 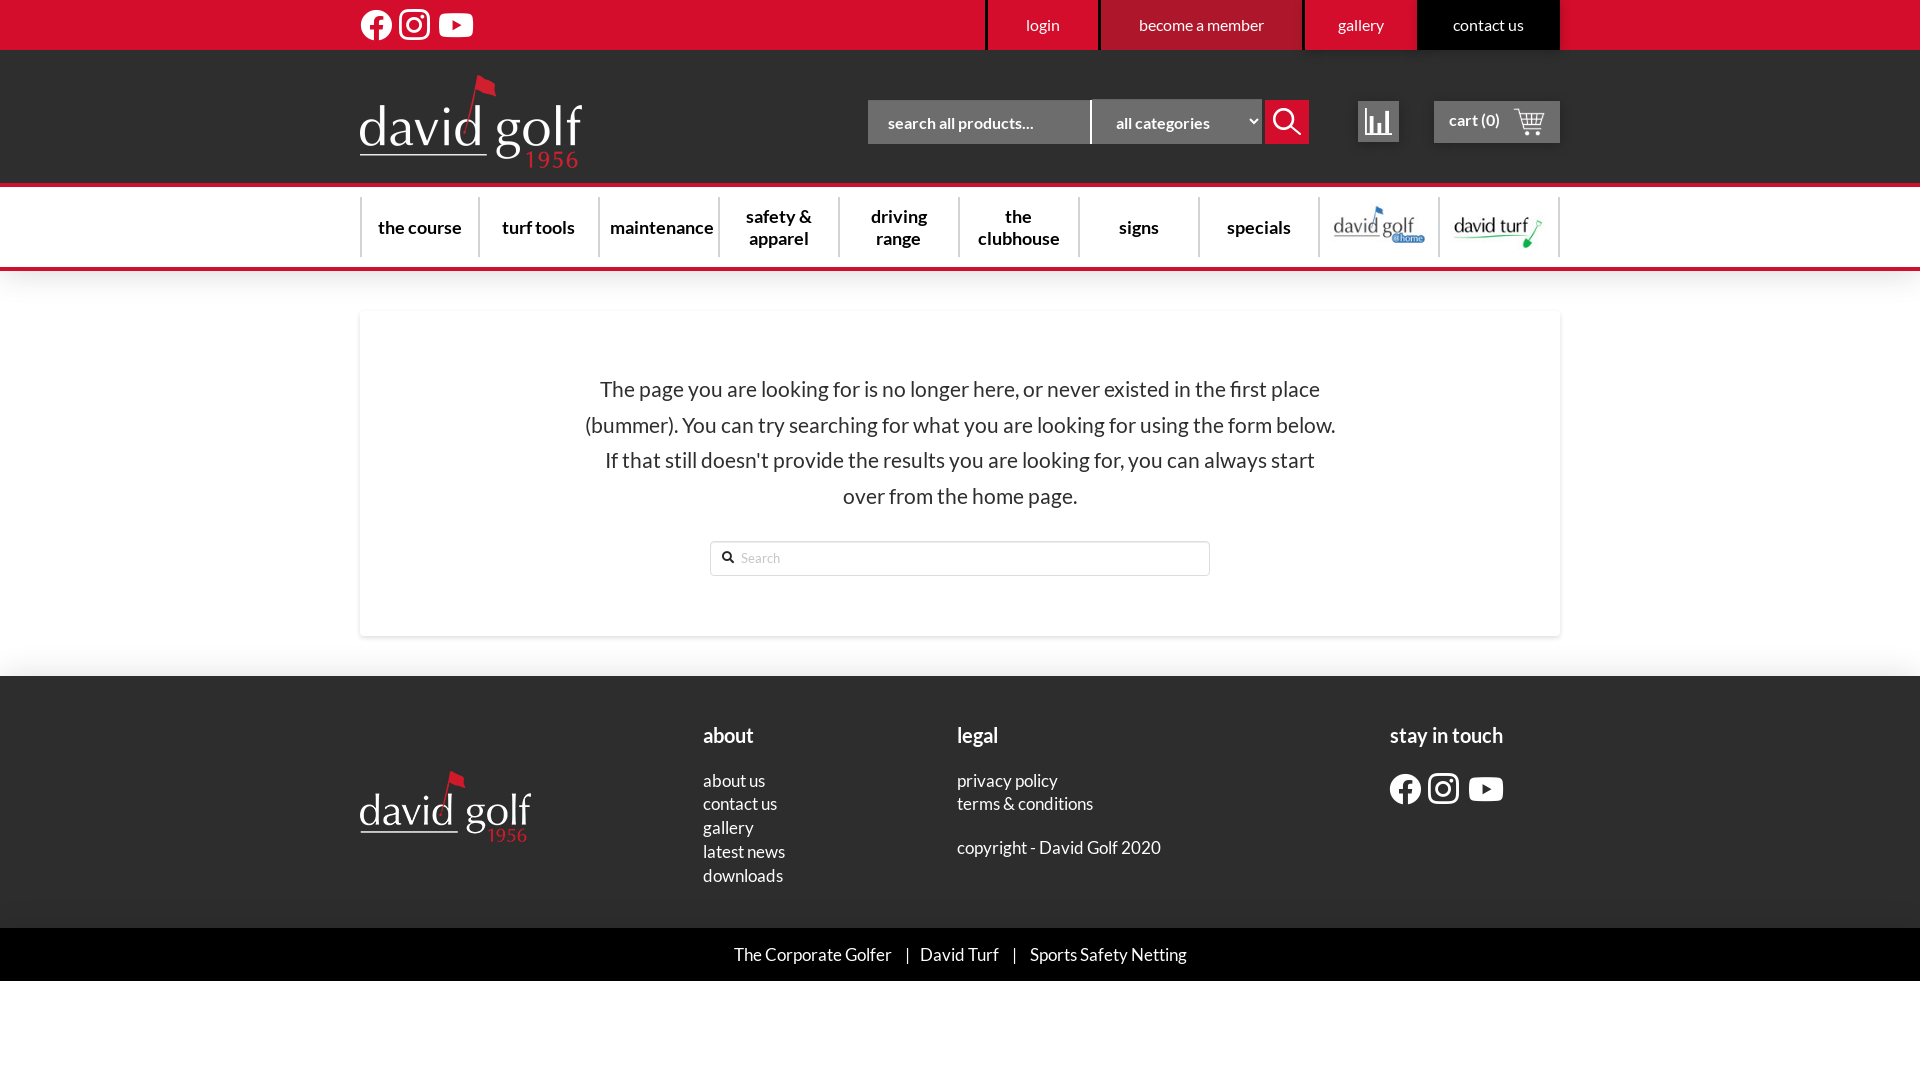 I want to click on become a member, so click(x=1203, y=25).